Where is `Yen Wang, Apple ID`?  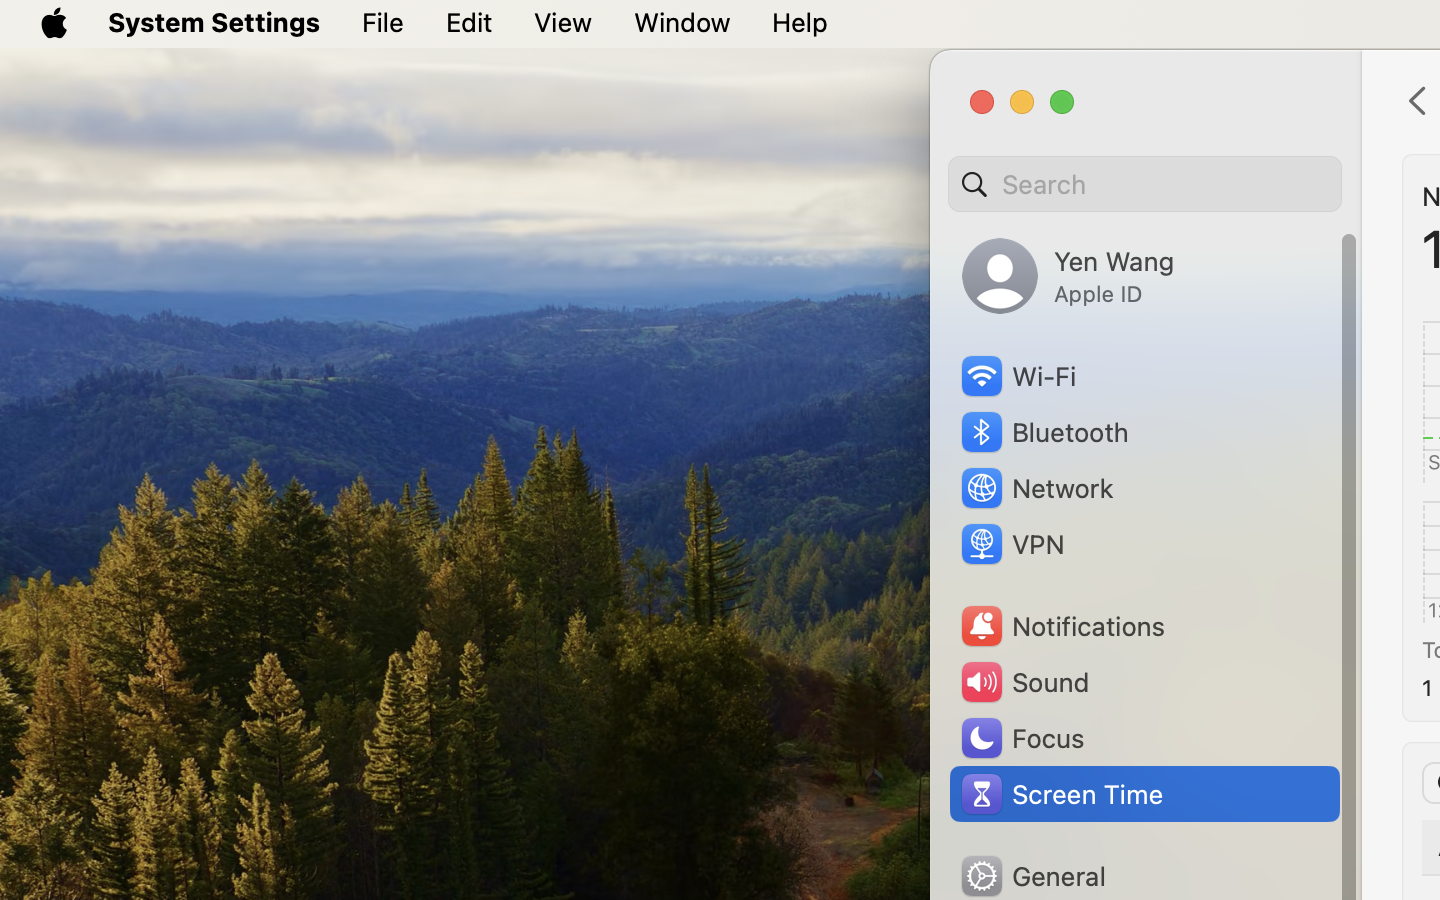 Yen Wang, Apple ID is located at coordinates (1068, 276).